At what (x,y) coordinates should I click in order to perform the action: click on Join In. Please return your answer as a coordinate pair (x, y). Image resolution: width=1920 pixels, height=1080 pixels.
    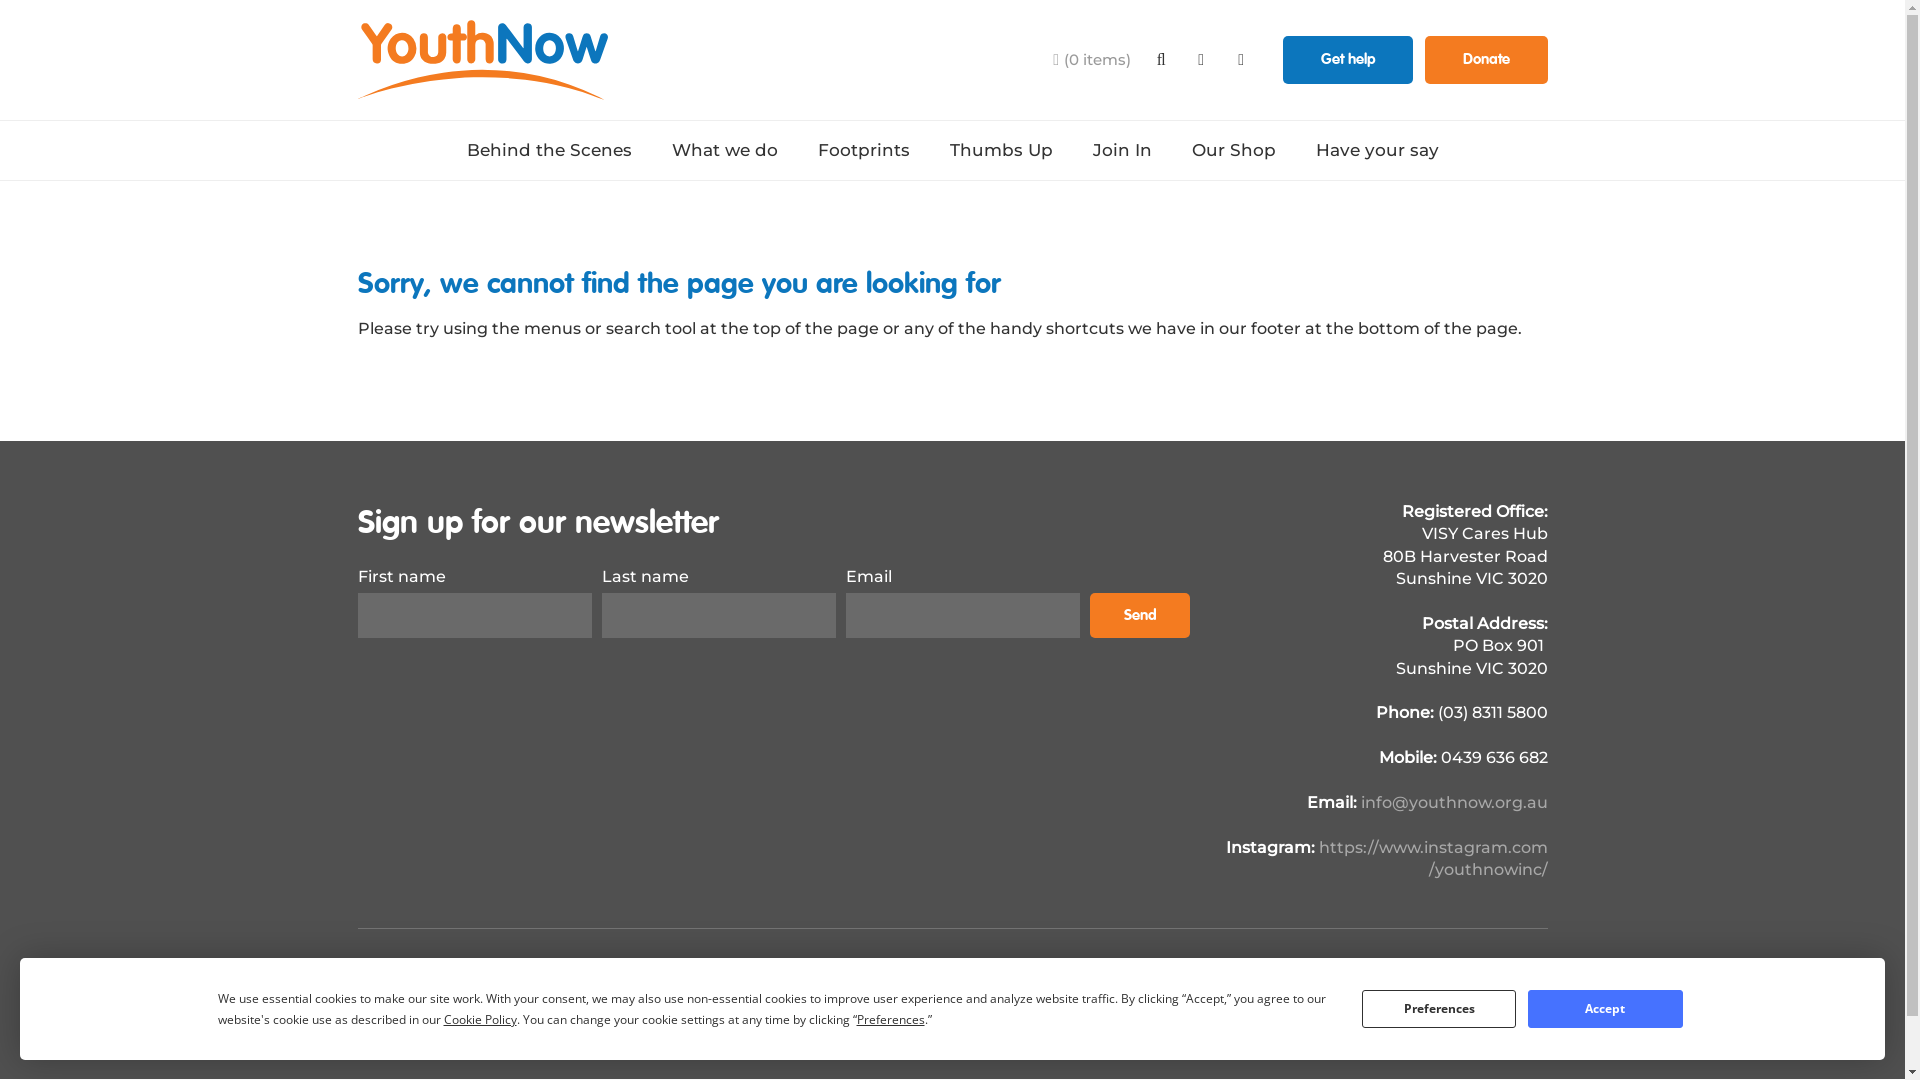
    Looking at the image, I should click on (1122, 150).